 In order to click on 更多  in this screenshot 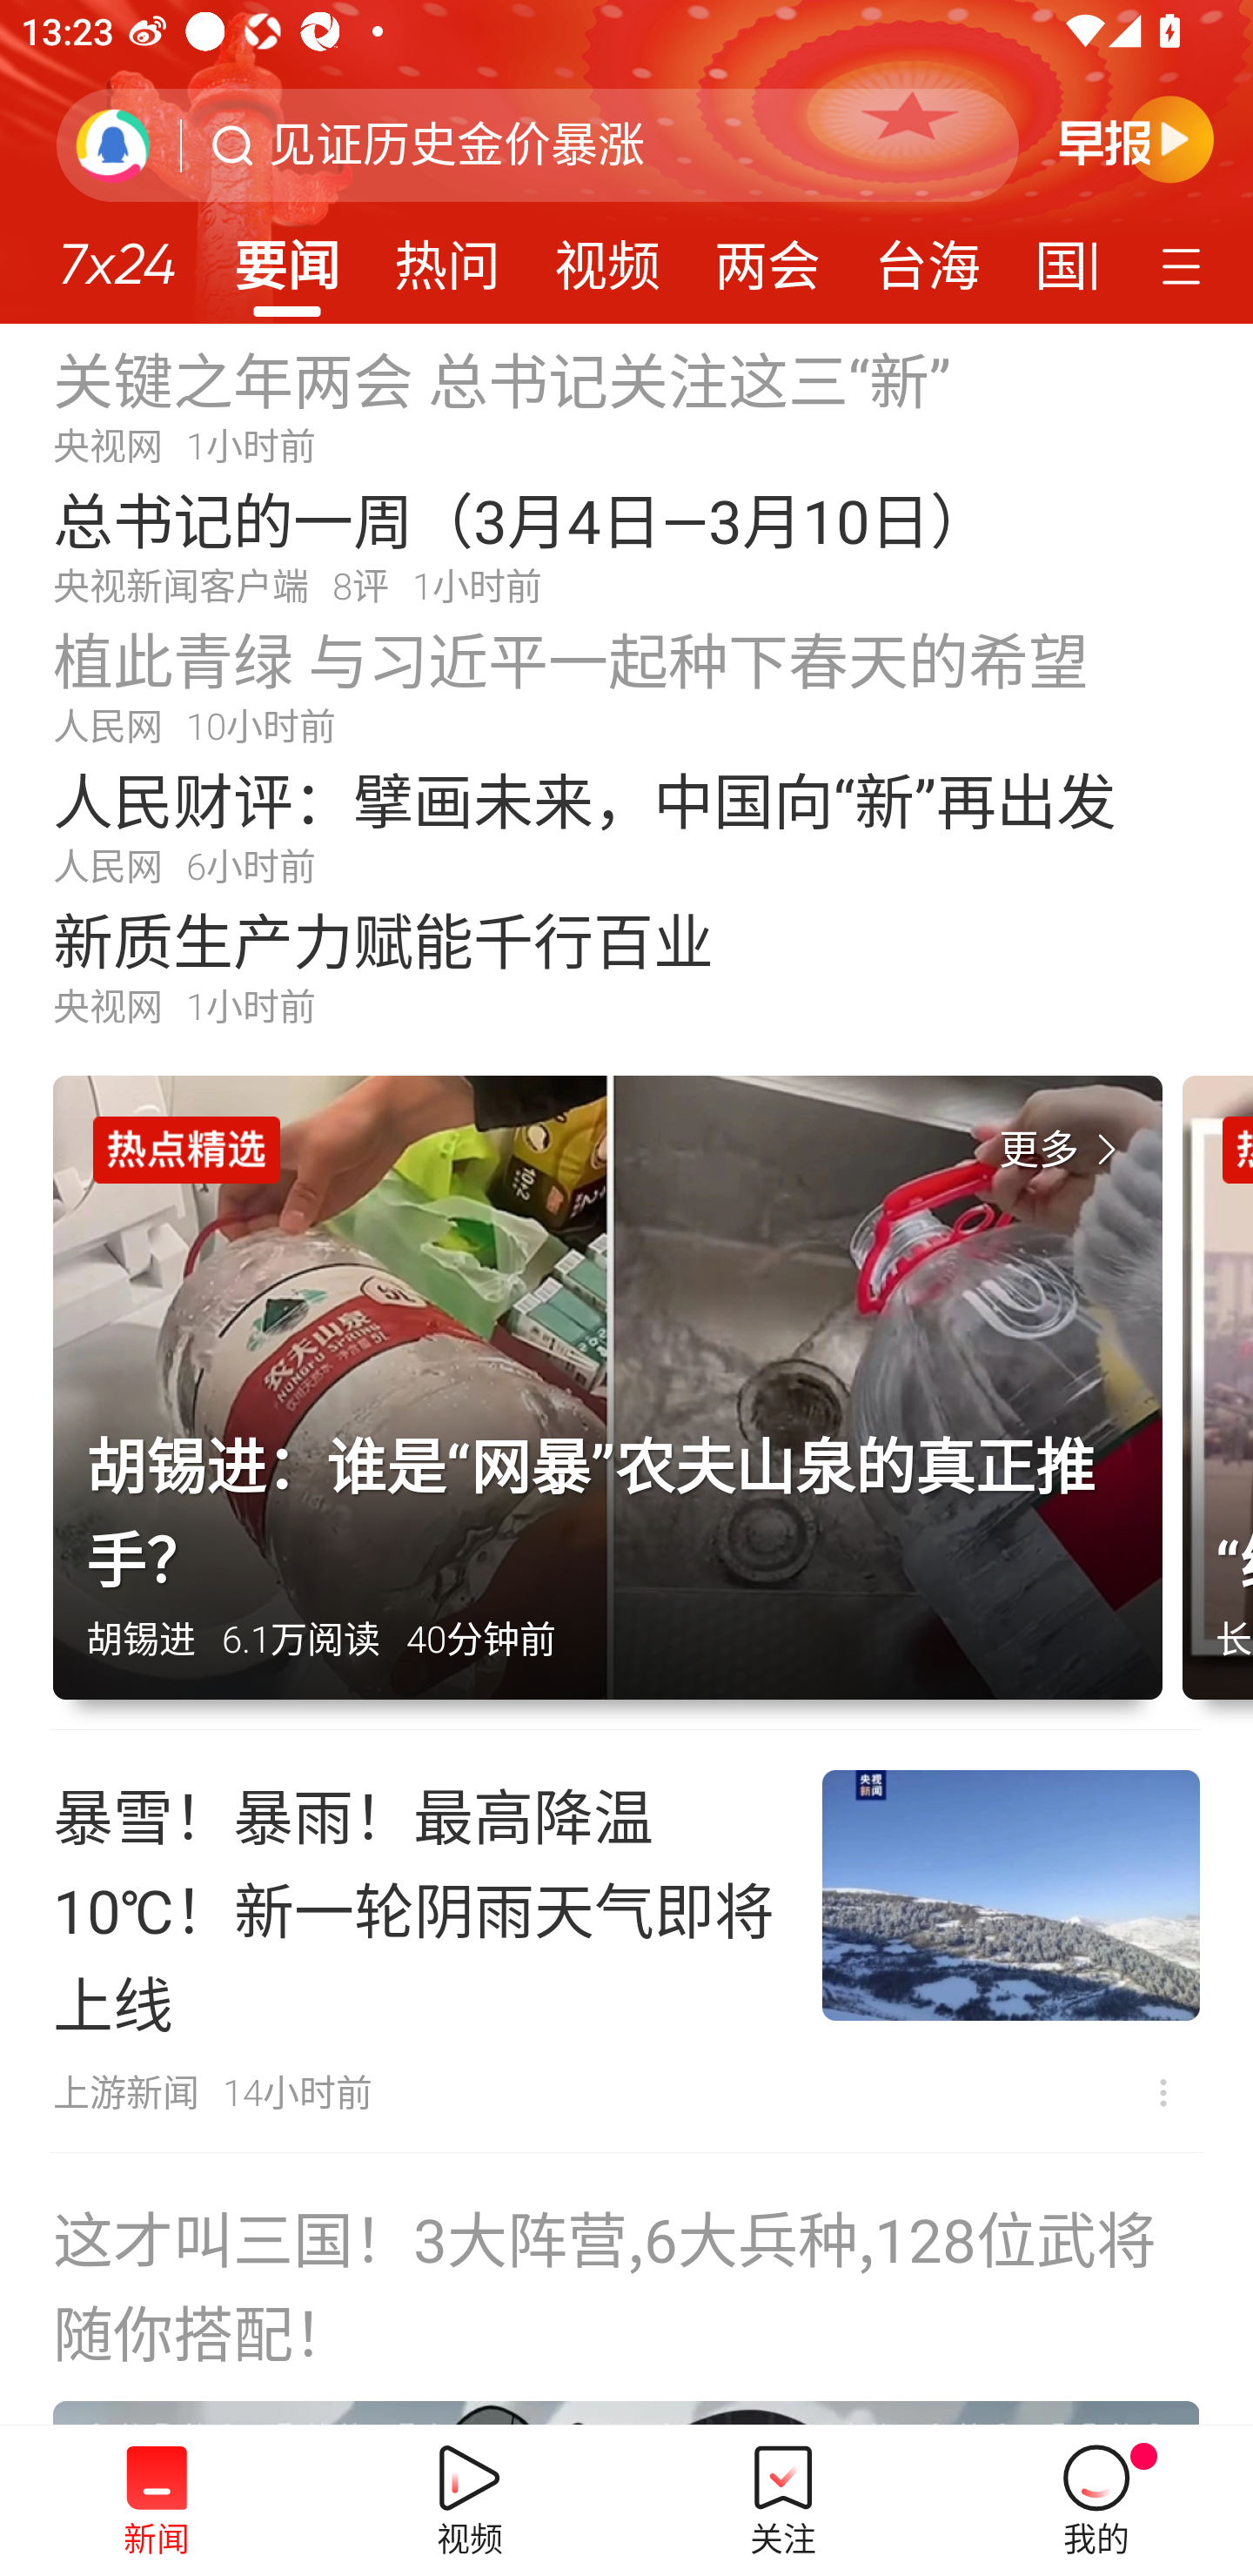, I will do `click(1064, 1150)`.